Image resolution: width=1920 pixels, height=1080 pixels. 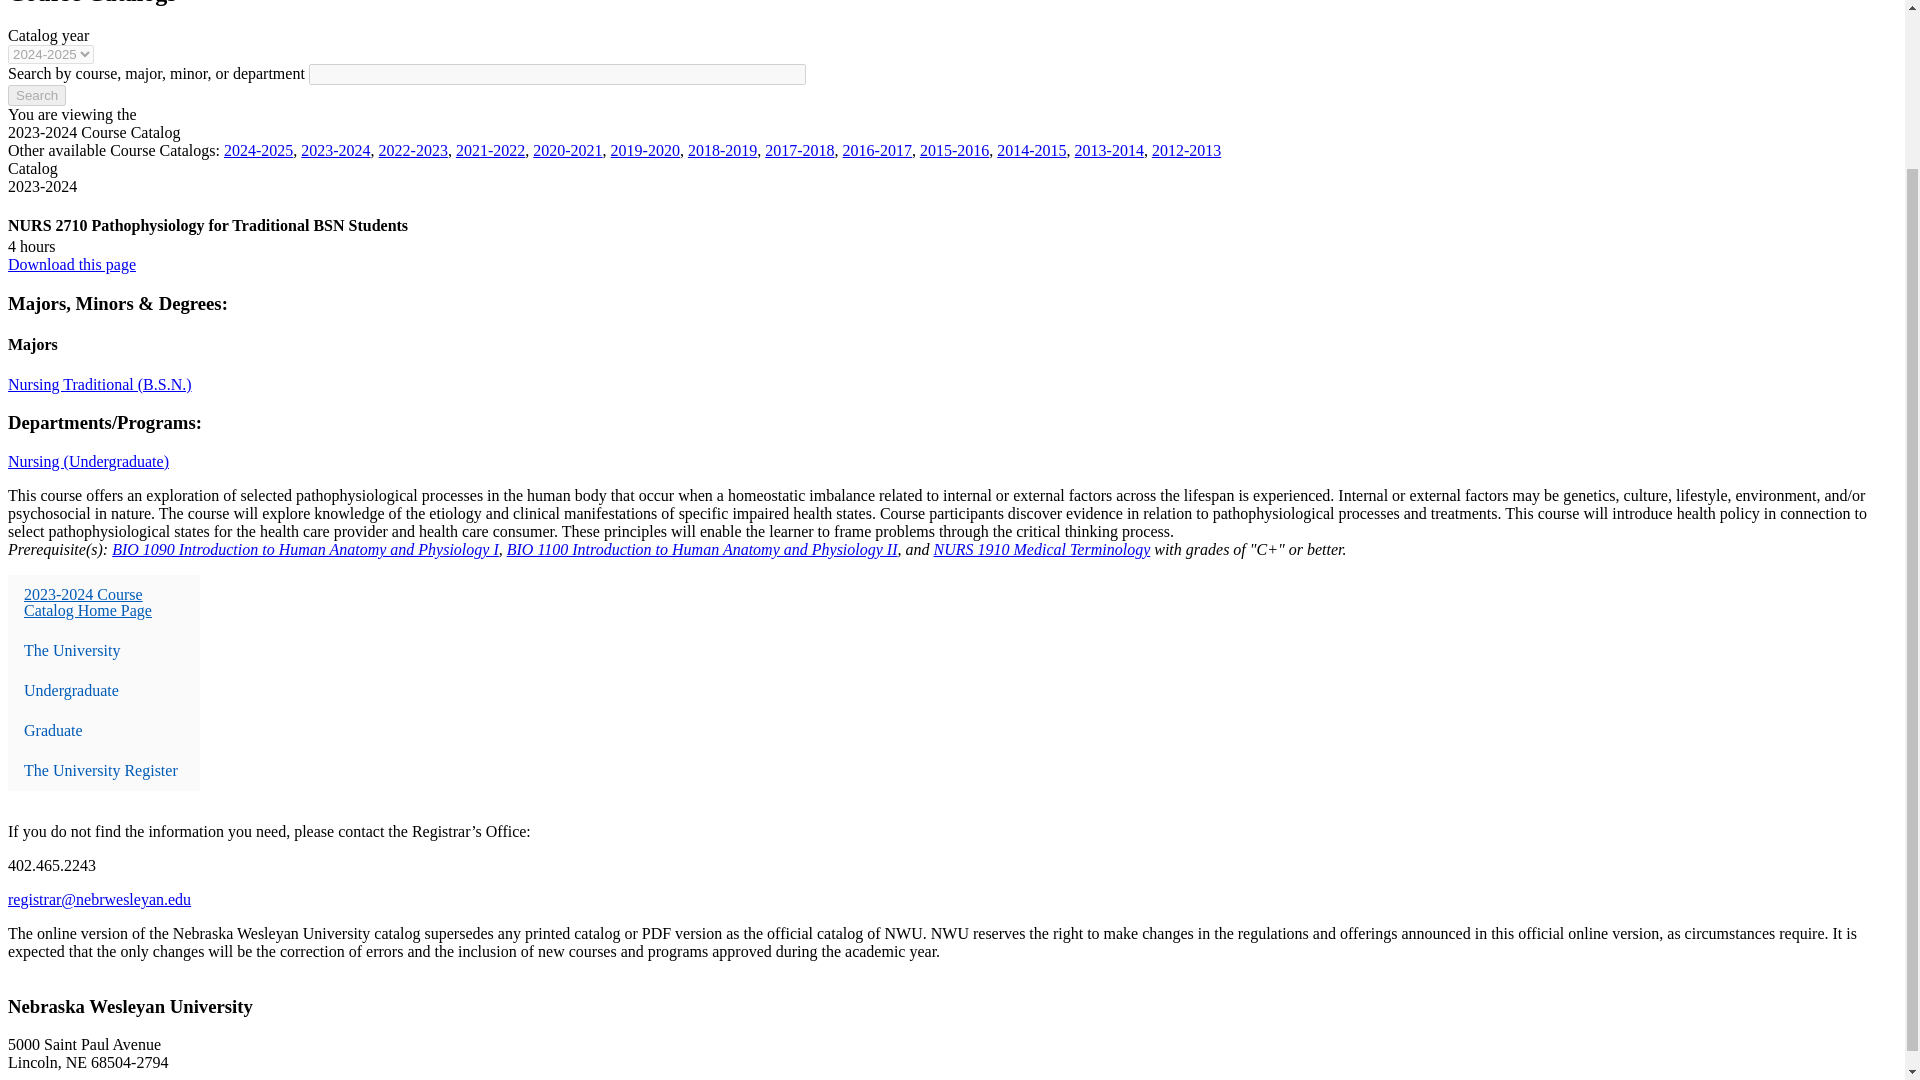 What do you see at coordinates (954, 150) in the screenshot?
I see `2015-2016` at bounding box center [954, 150].